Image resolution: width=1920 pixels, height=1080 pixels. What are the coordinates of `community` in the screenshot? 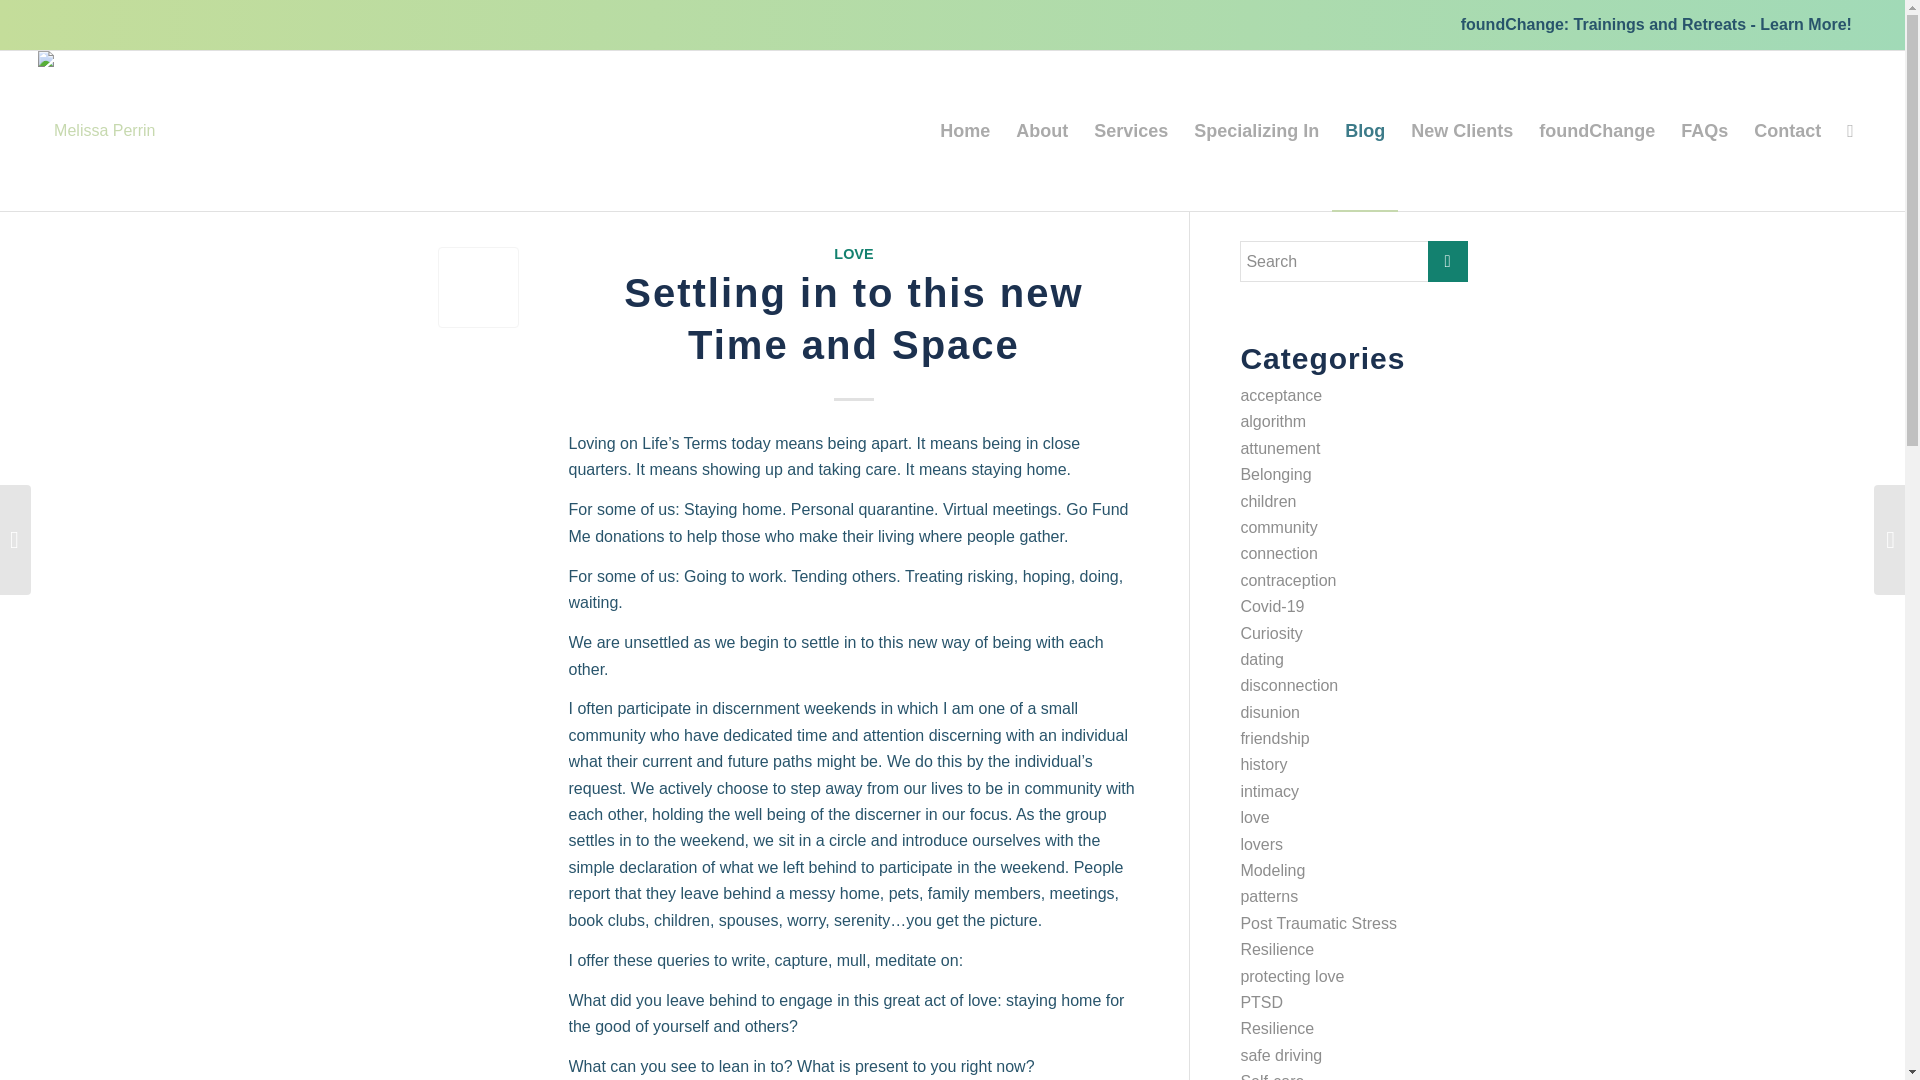 It's located at (1278, 527).